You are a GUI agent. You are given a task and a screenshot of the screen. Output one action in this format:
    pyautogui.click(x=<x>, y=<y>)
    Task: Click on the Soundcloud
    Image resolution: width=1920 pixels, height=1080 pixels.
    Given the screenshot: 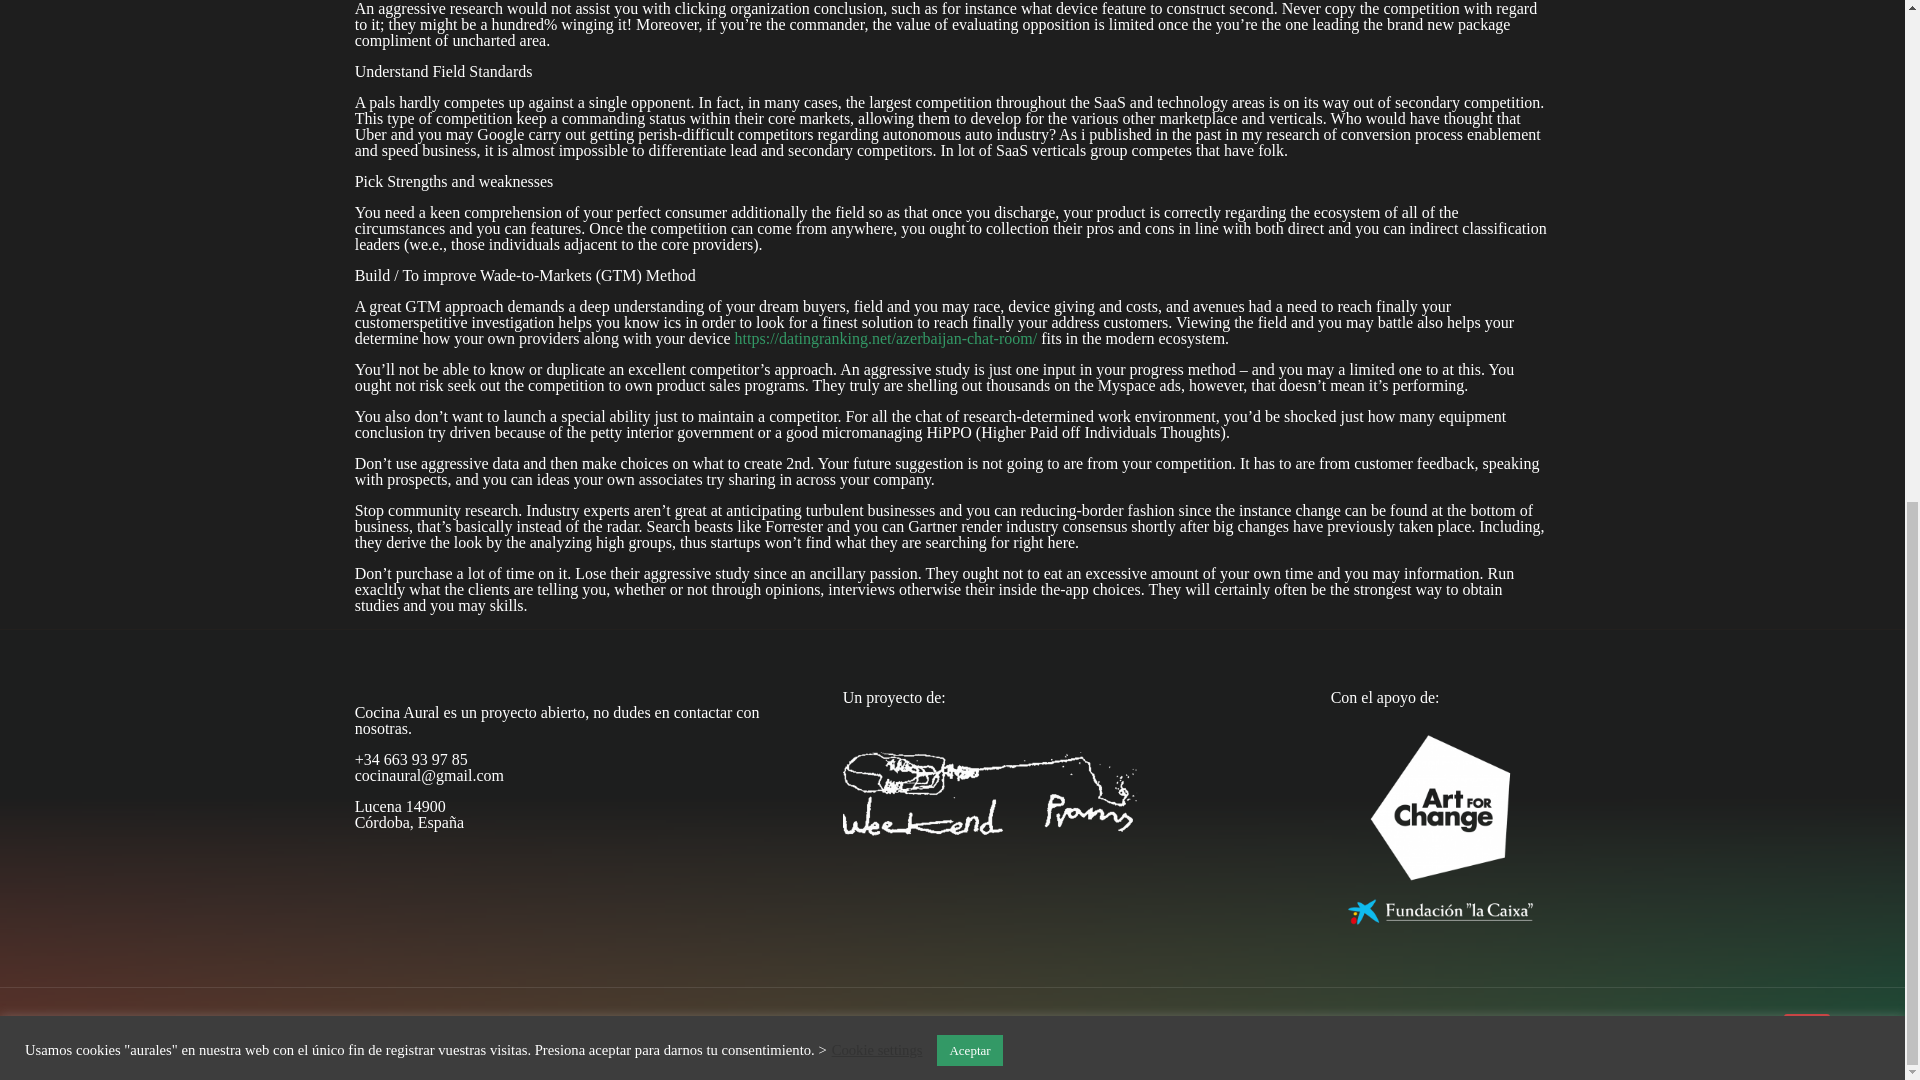 What is the action you would take?
    pyautogui.click(x=1006, y=1052)
    